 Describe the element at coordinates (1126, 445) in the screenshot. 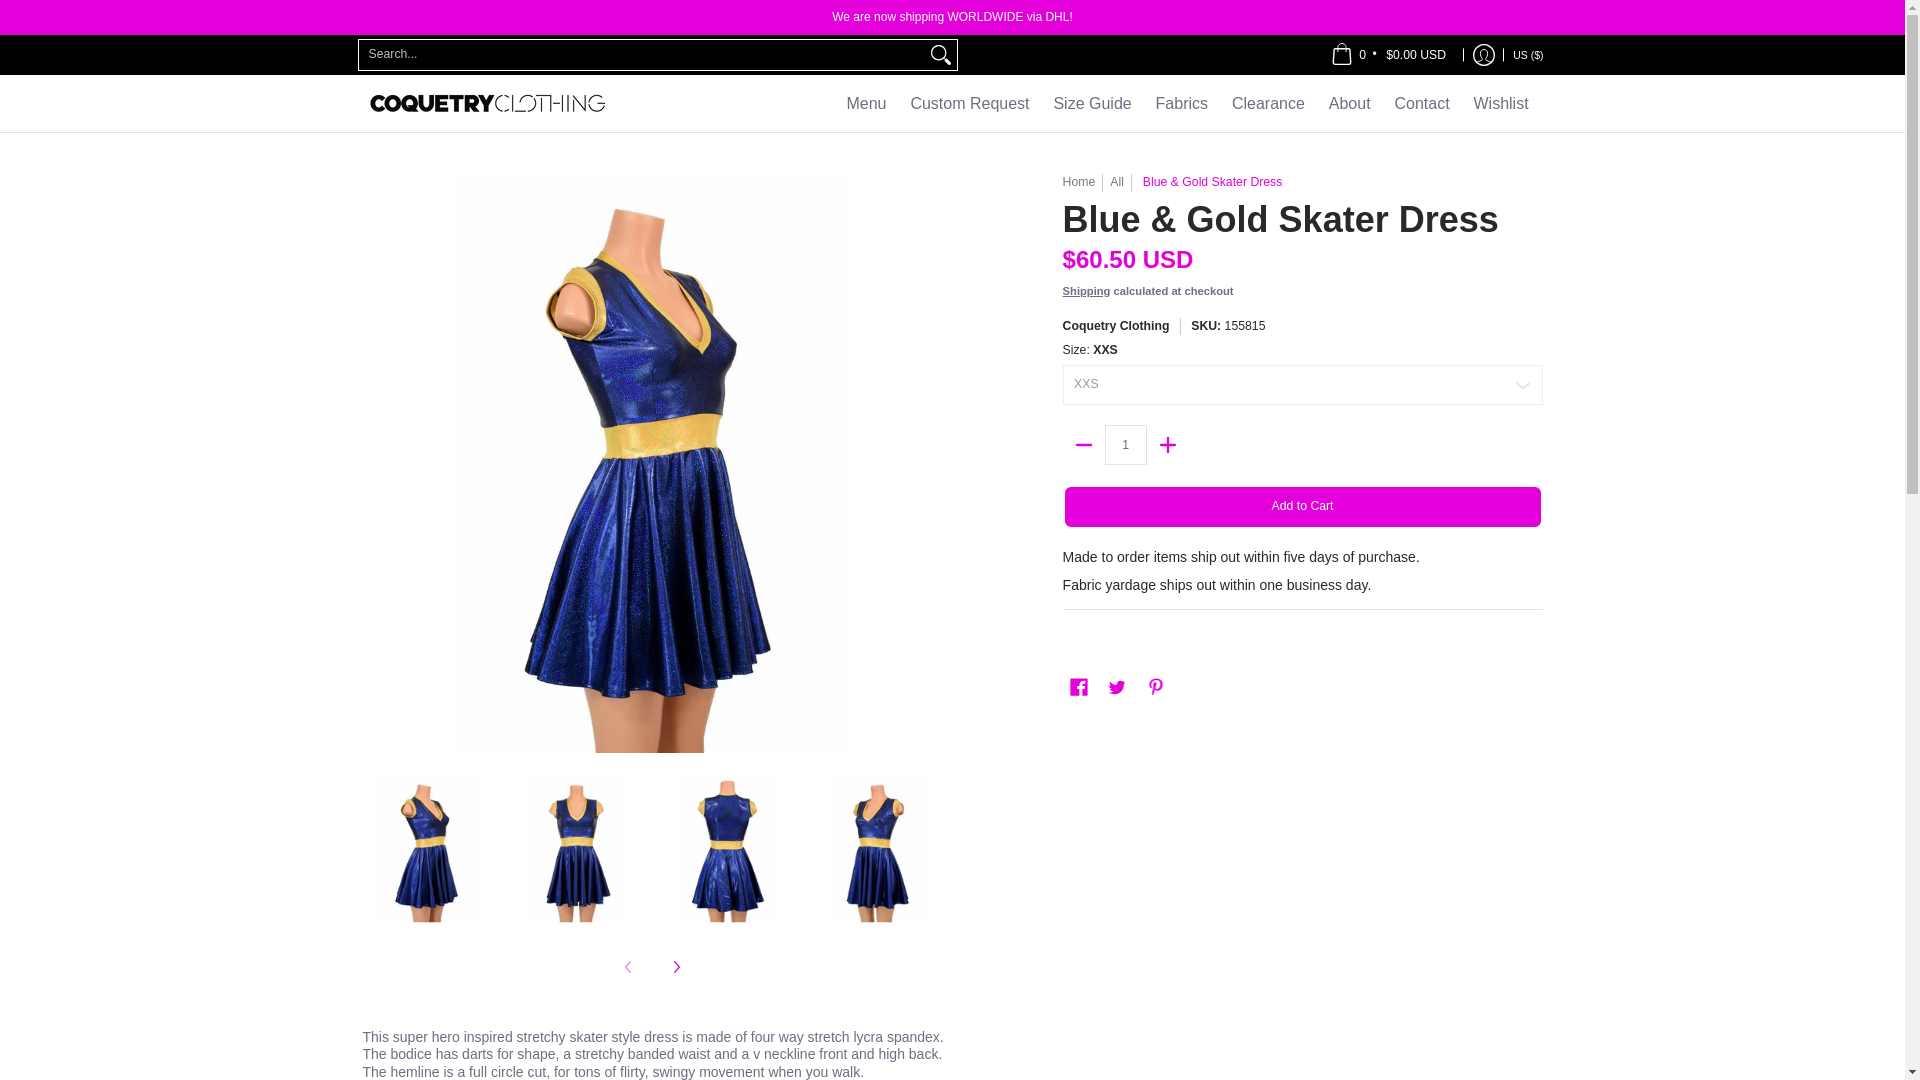

I see `1` at that location.